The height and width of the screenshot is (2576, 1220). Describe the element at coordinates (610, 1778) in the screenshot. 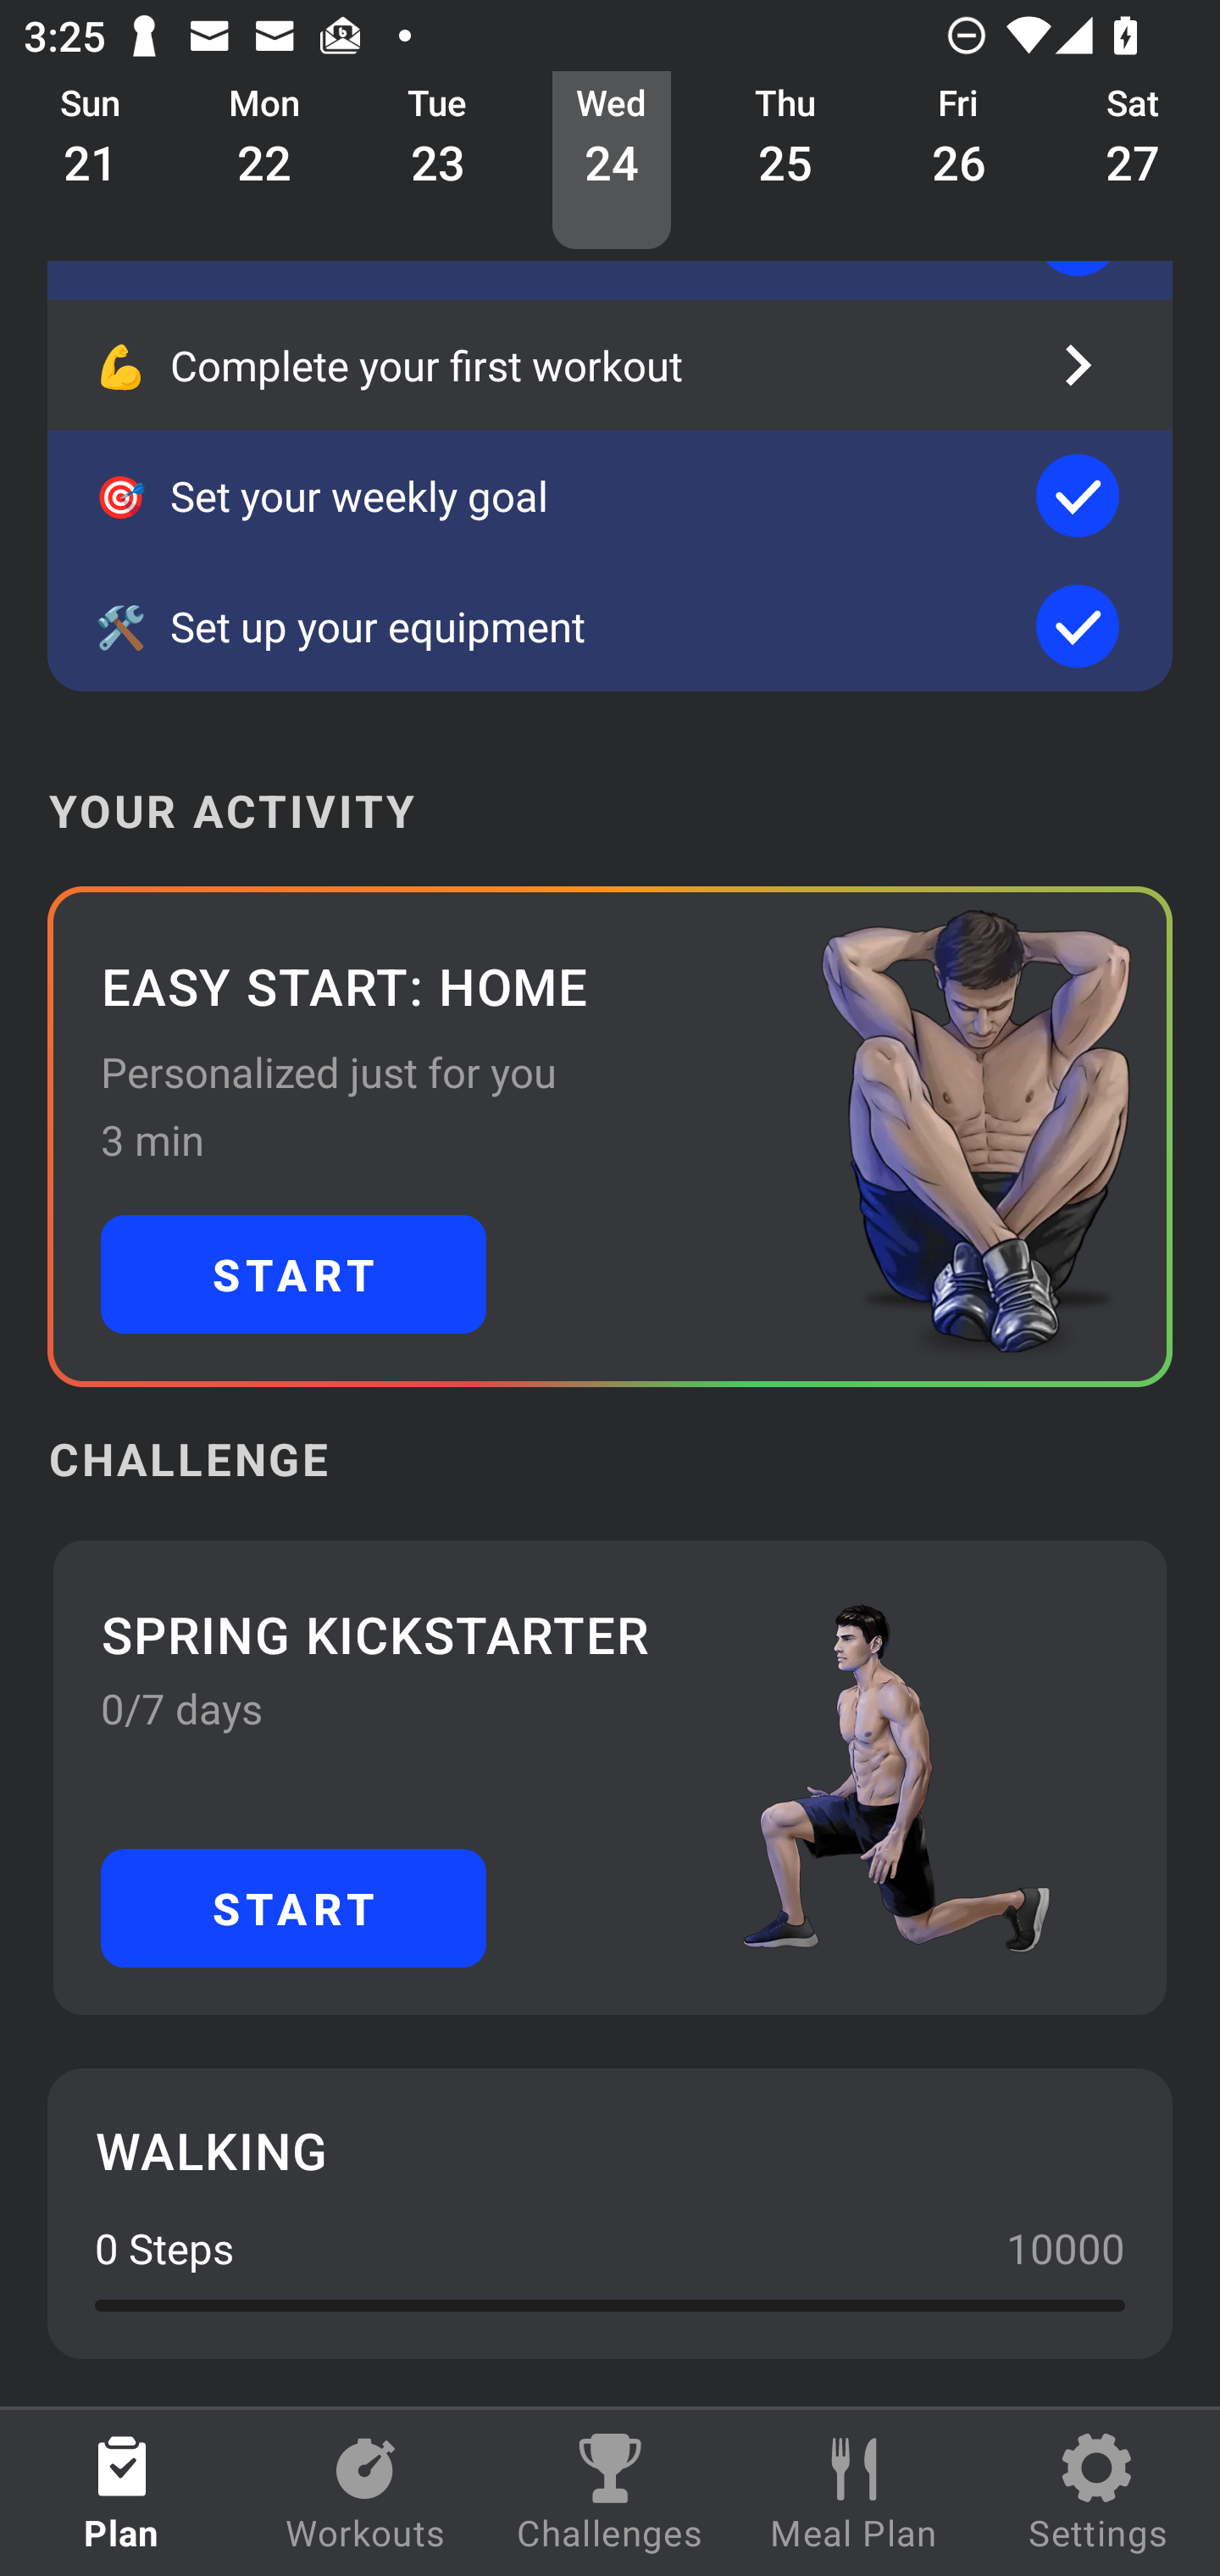

I see `SPRING KICKSTARTER 0/7 days START` at that location.